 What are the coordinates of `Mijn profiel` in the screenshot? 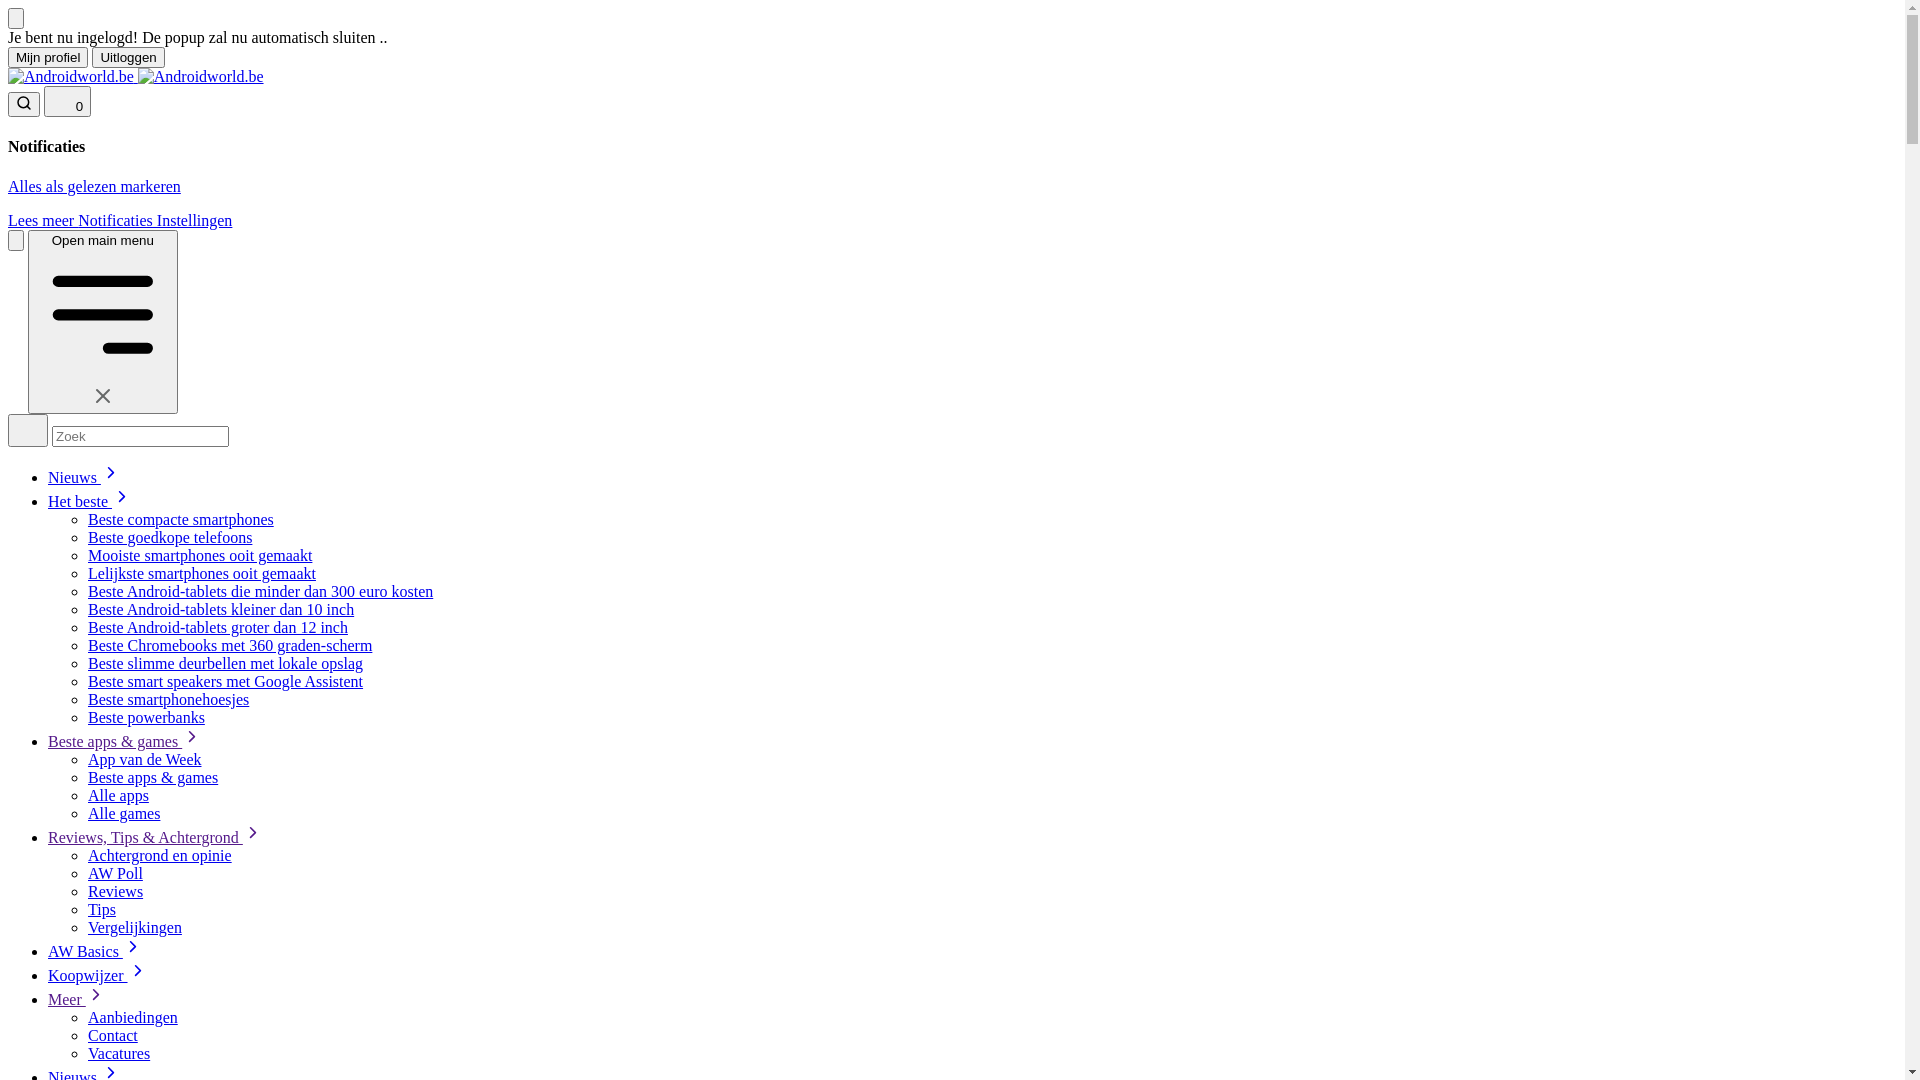 It's located at (48, 58).